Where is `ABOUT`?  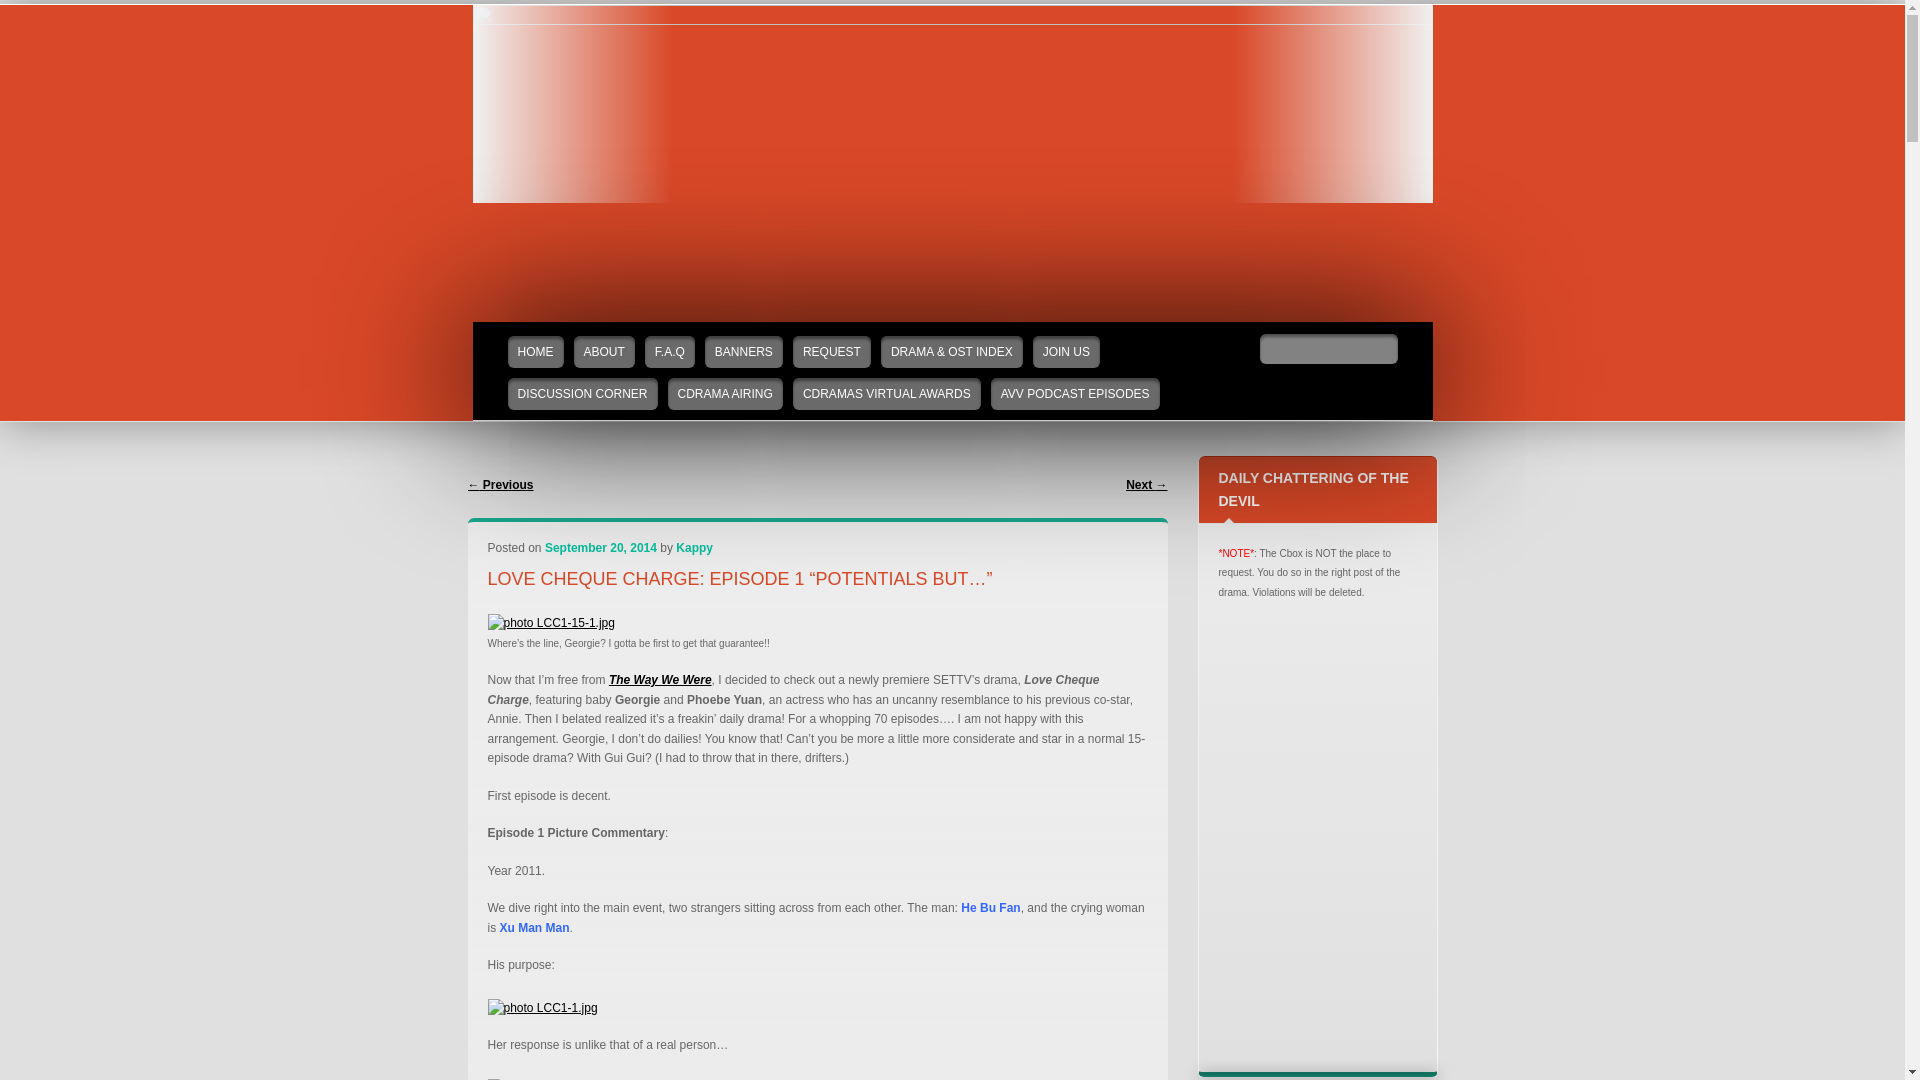 ABOUT is located at coordinates (604, 352).